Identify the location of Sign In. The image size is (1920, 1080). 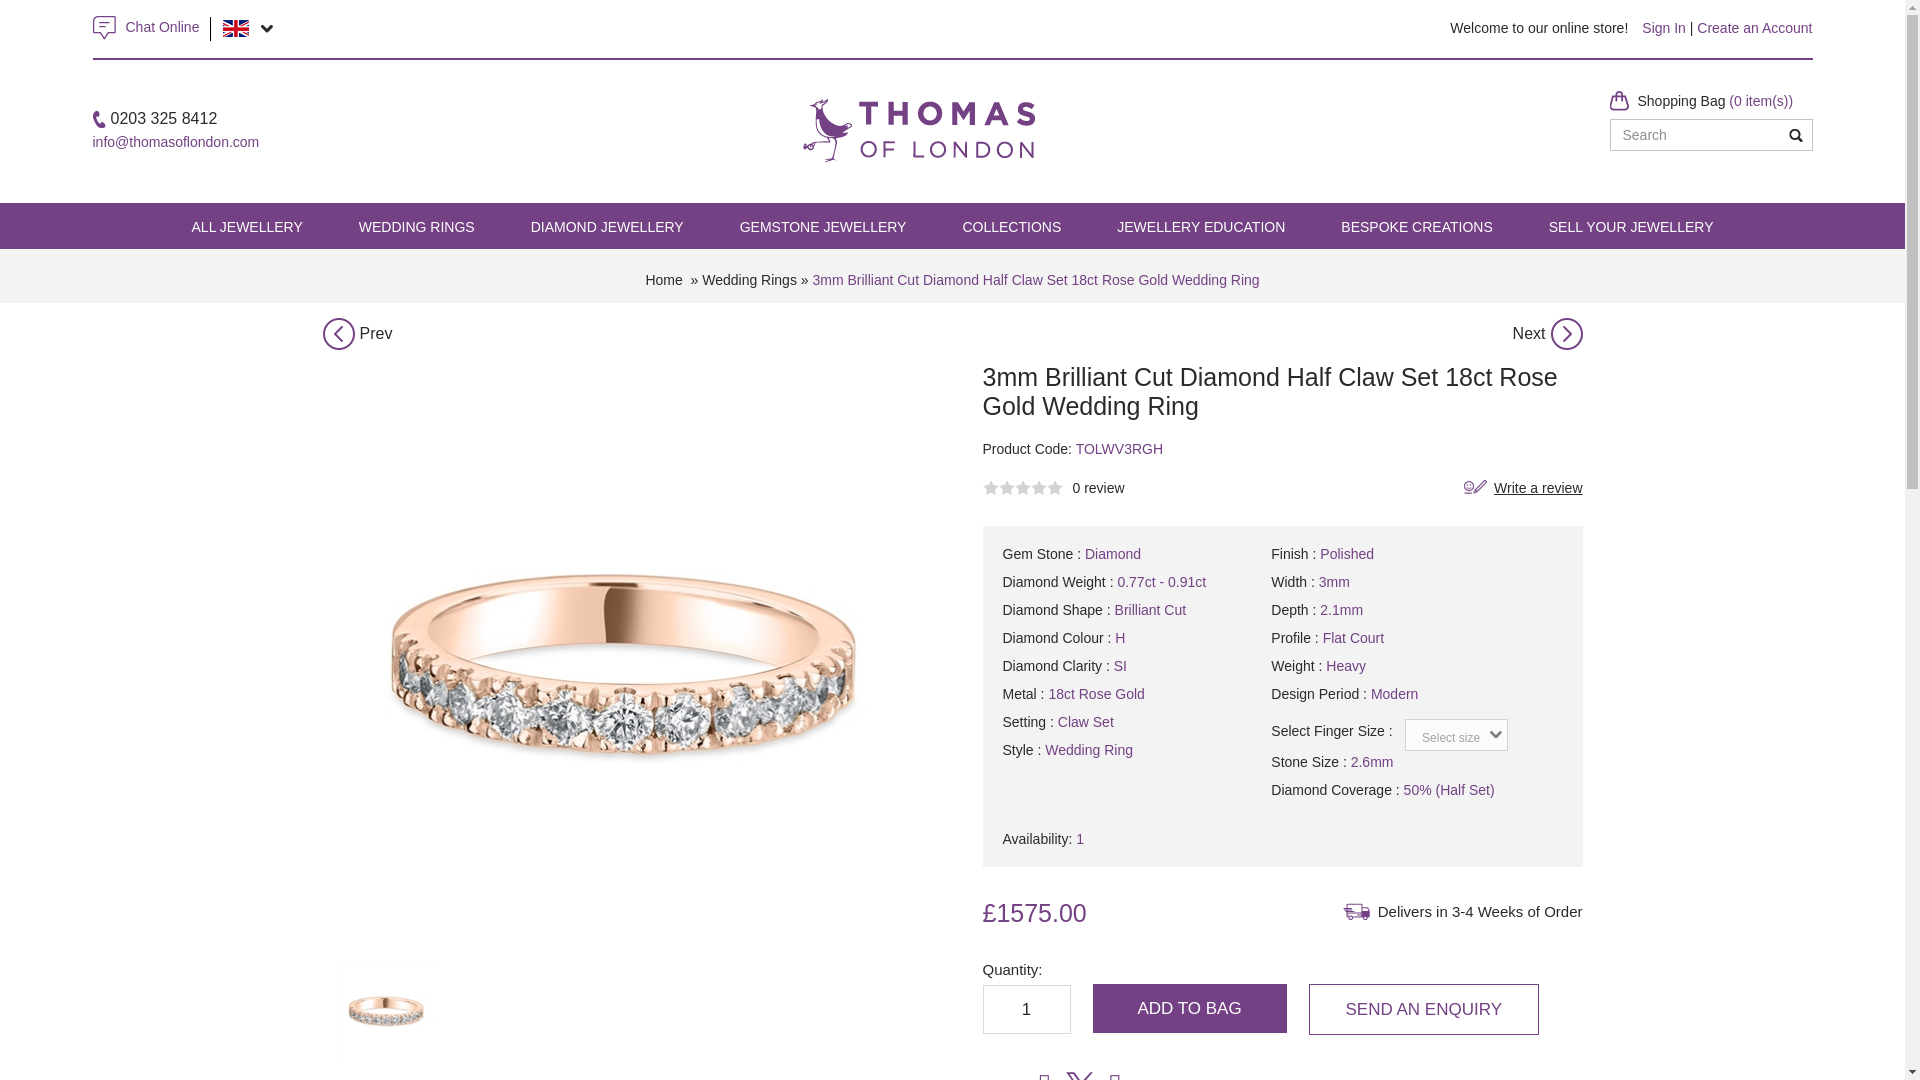
(1663, 28).